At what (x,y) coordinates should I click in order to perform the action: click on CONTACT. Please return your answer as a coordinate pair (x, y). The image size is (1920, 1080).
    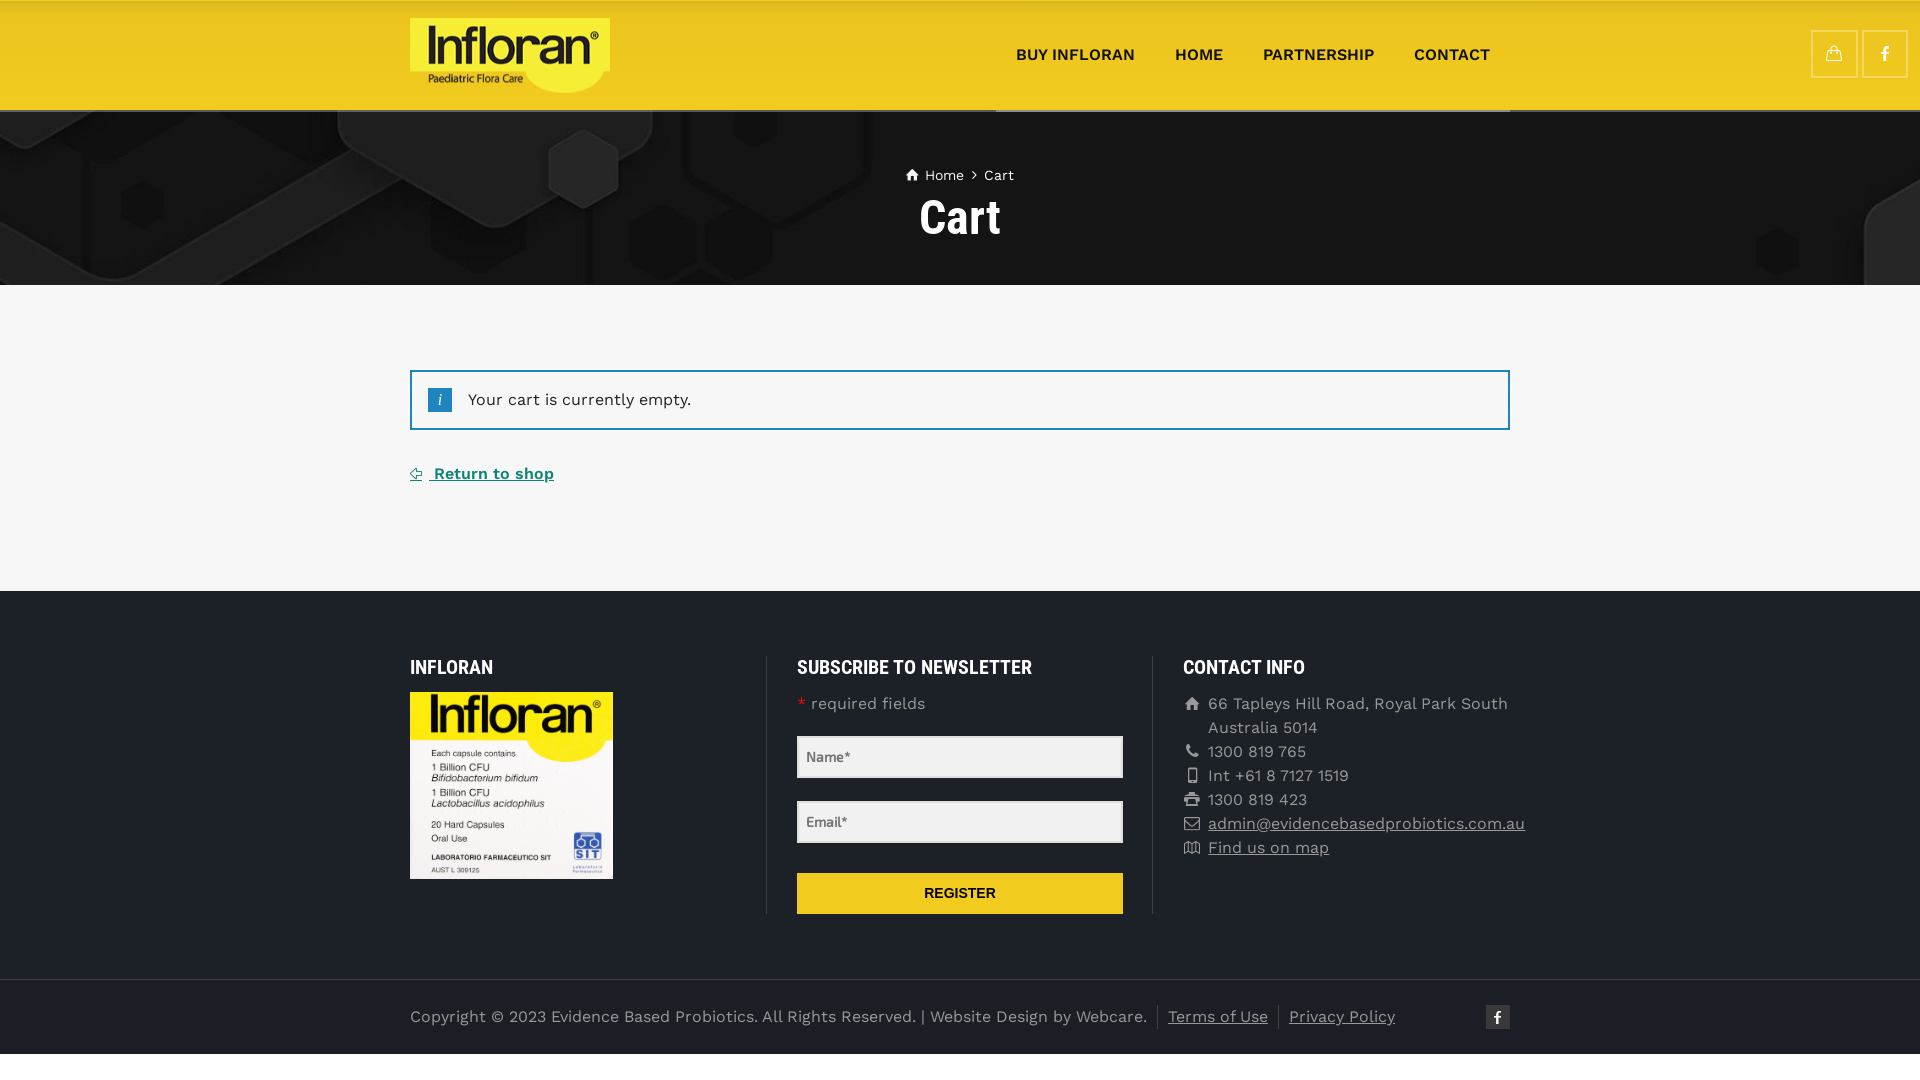
    Looking at the image, I should click on (1452, 55).